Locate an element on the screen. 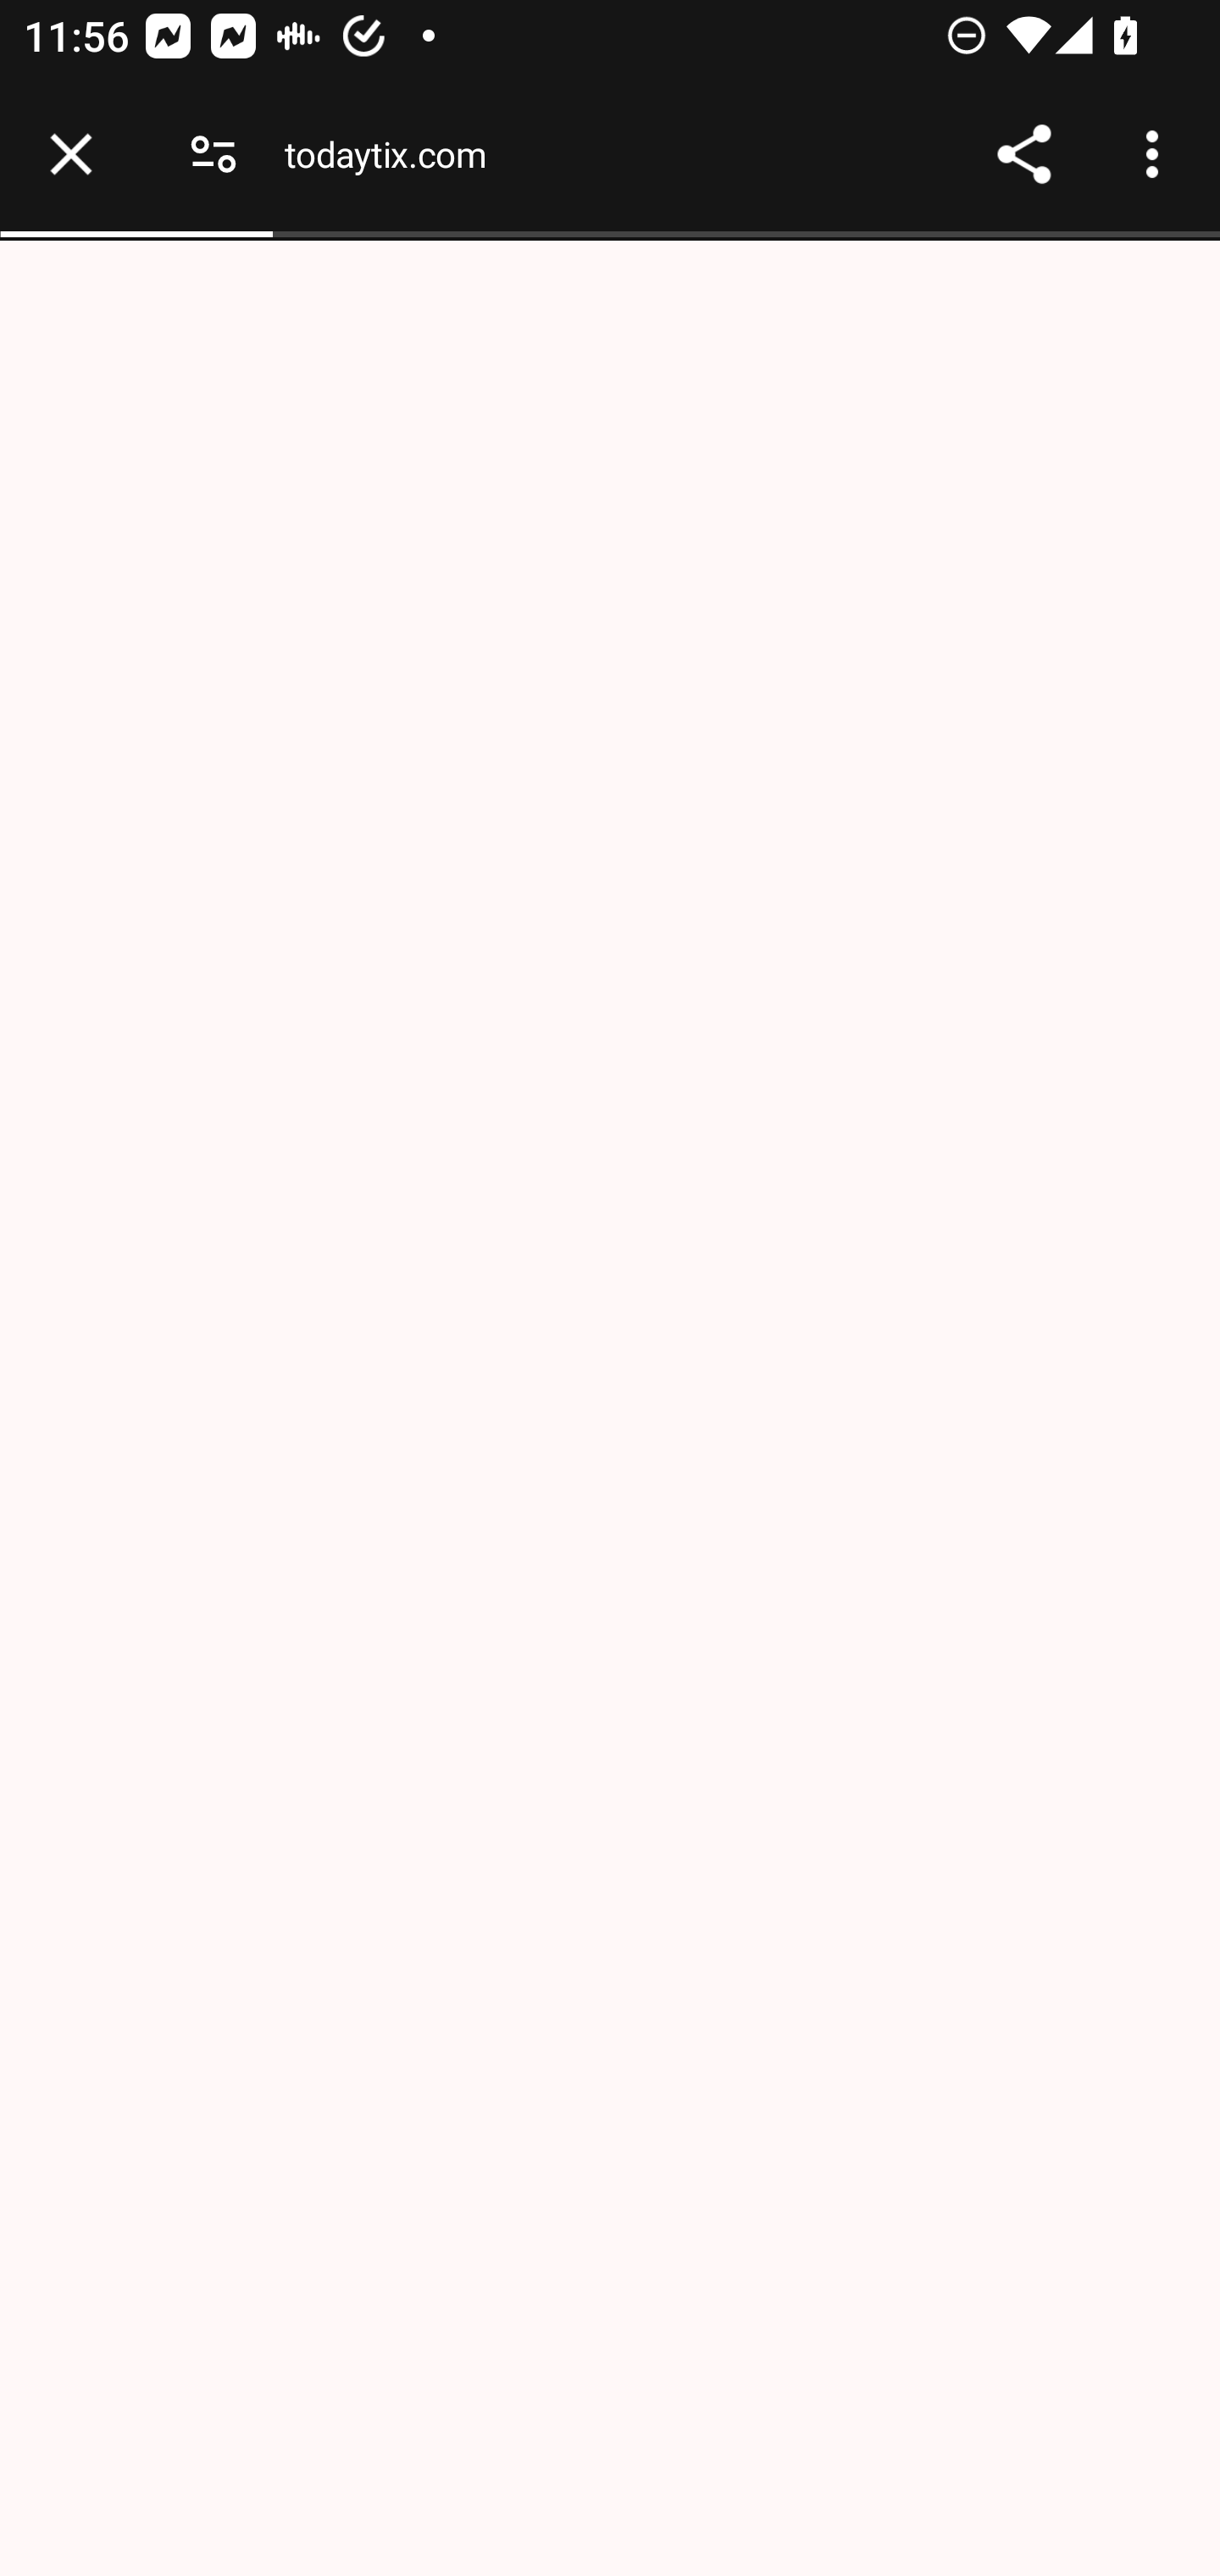  Your connection to this site is not secure is located at coordinates (213, 154).